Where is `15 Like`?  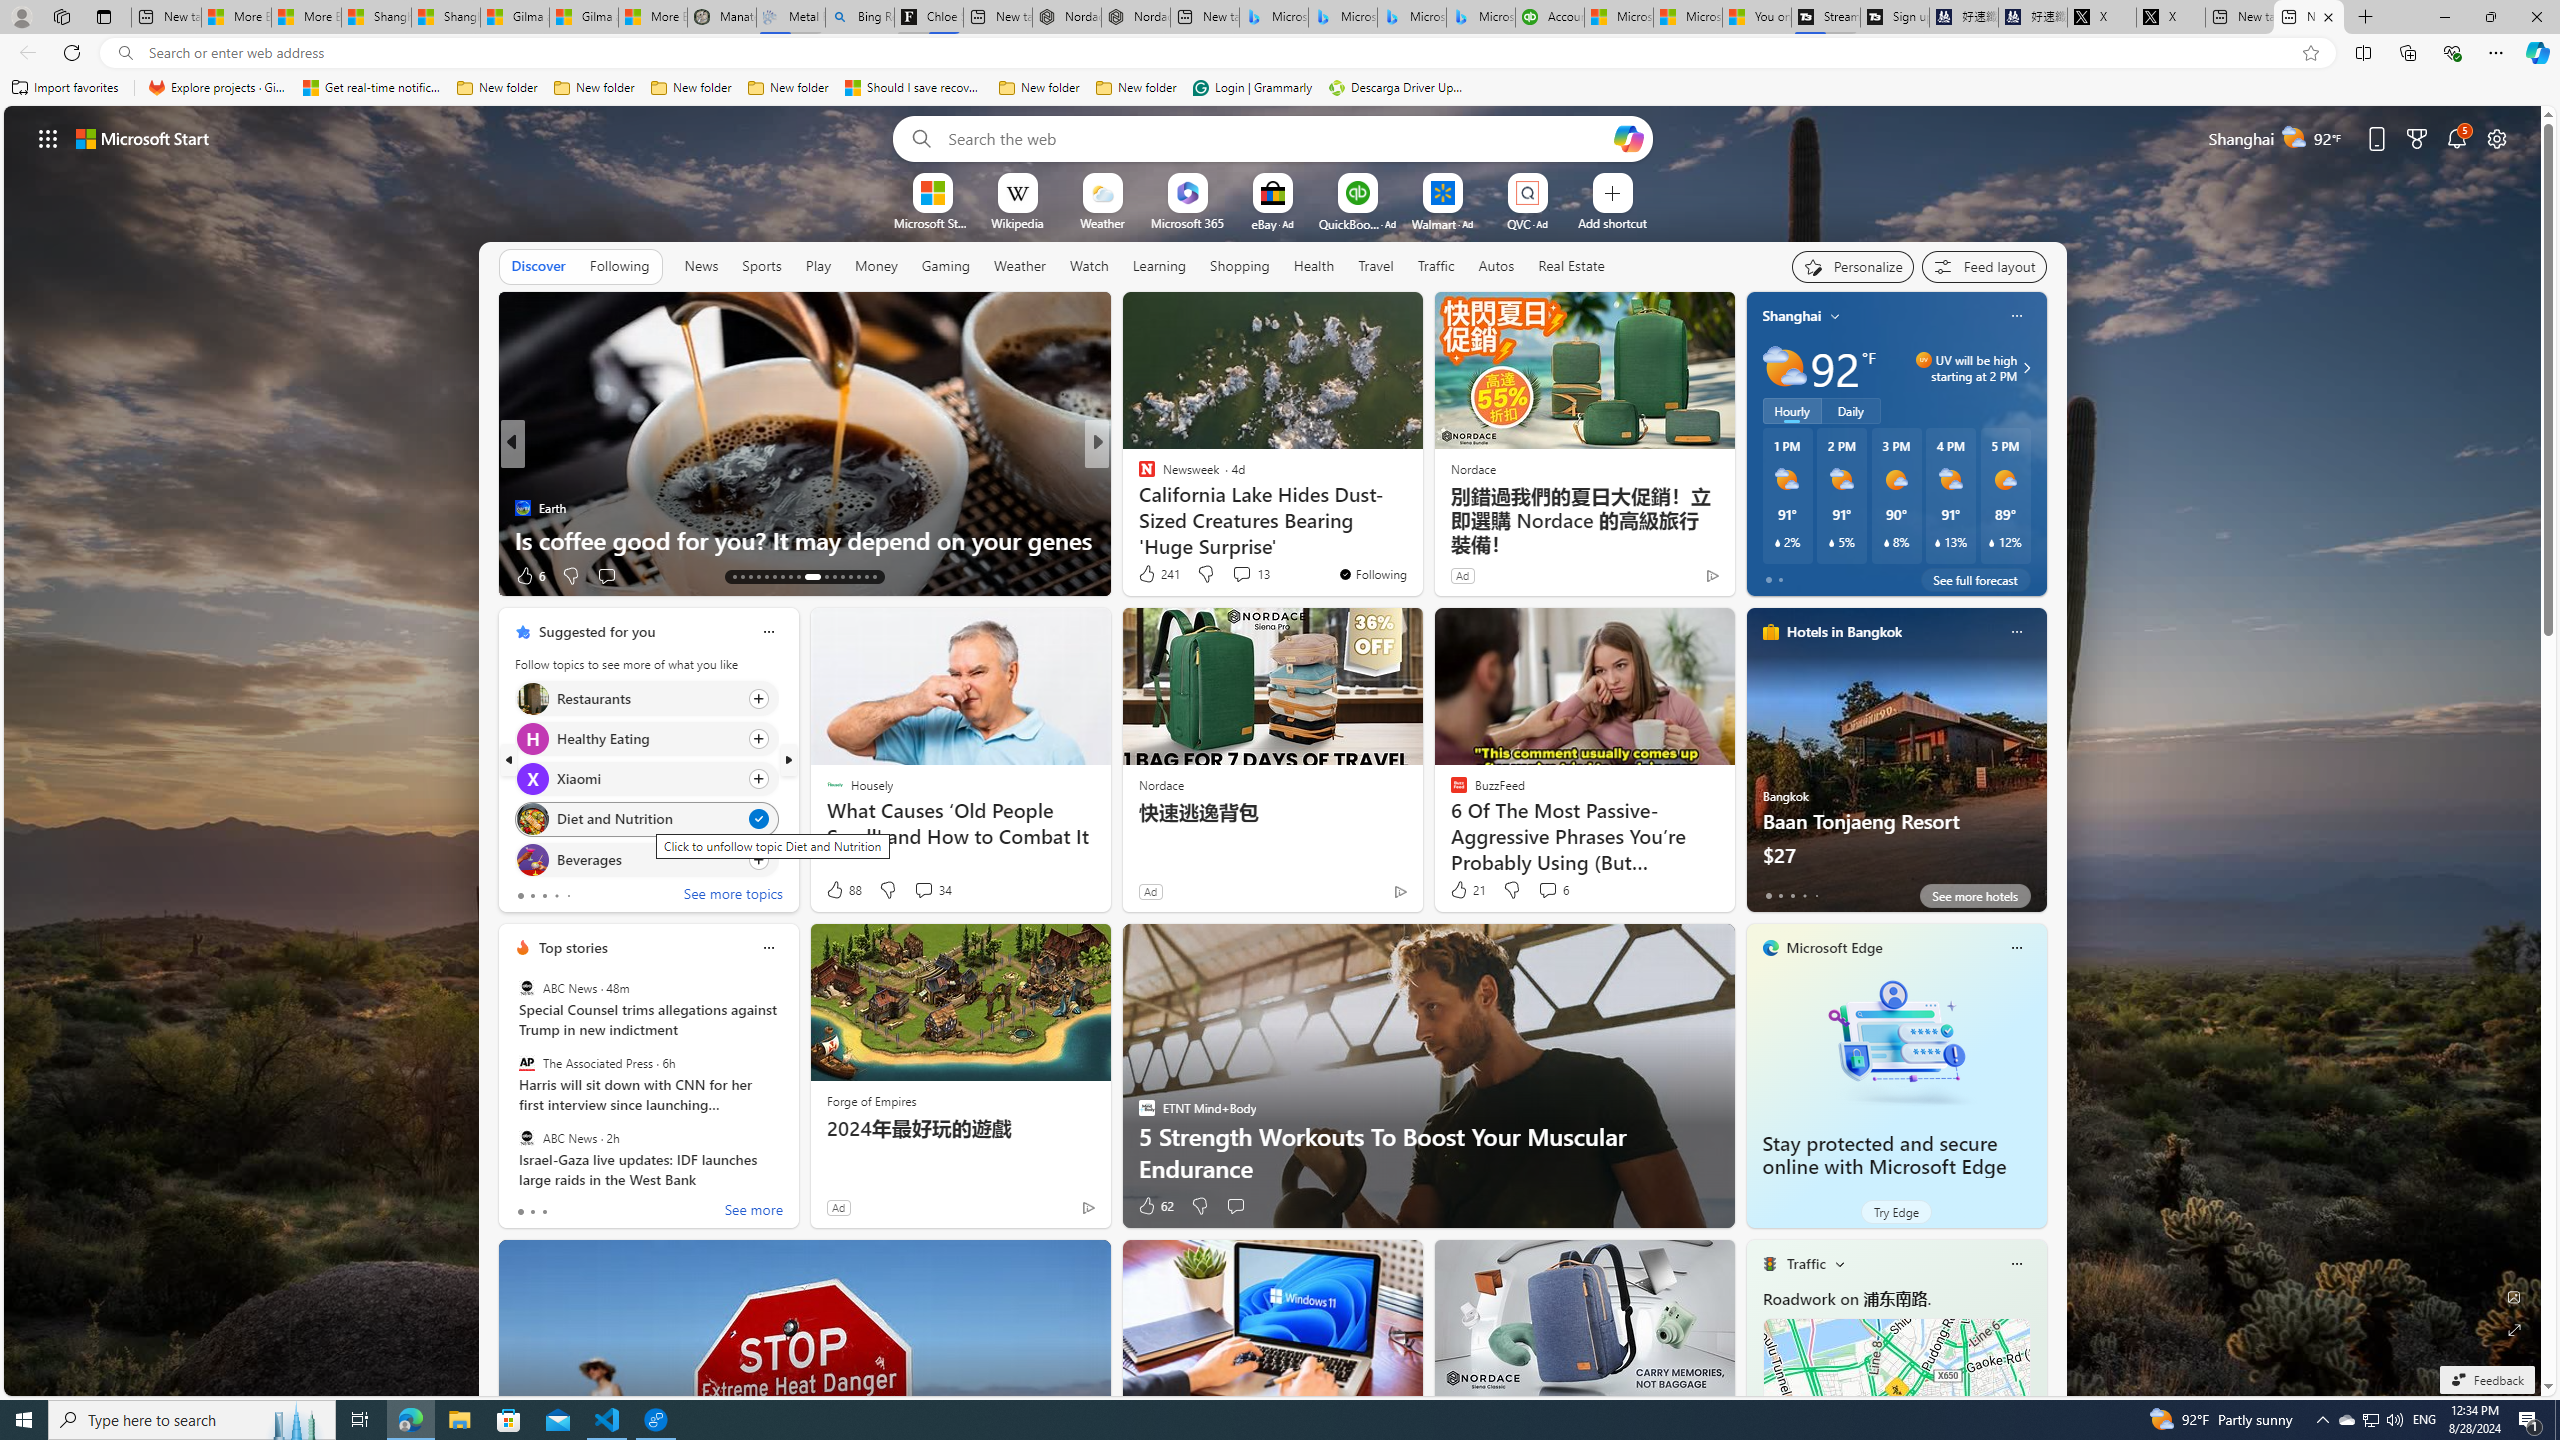 15 Like is located at coordinates (1148, 576).